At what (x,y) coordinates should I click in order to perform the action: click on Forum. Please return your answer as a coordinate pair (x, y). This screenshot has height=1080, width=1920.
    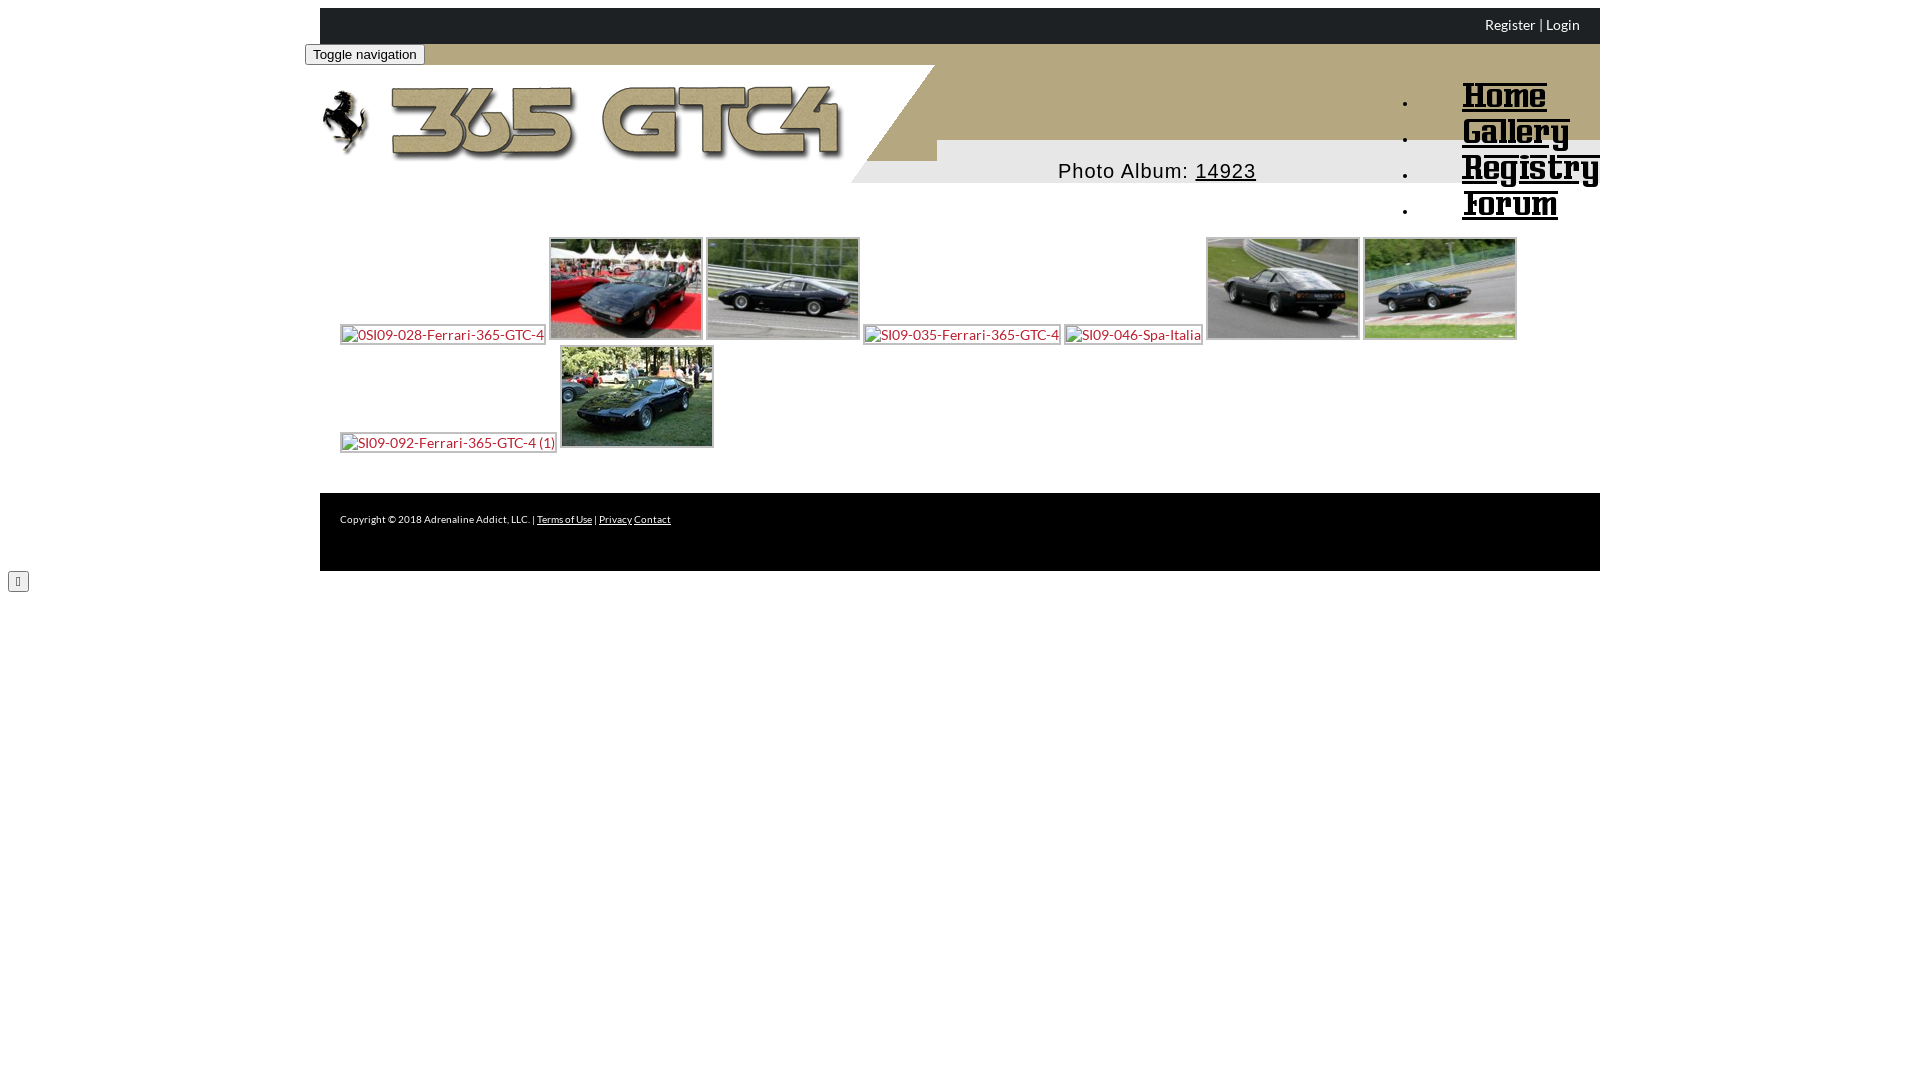
    Looking at the image, I should click on (1488, 188).